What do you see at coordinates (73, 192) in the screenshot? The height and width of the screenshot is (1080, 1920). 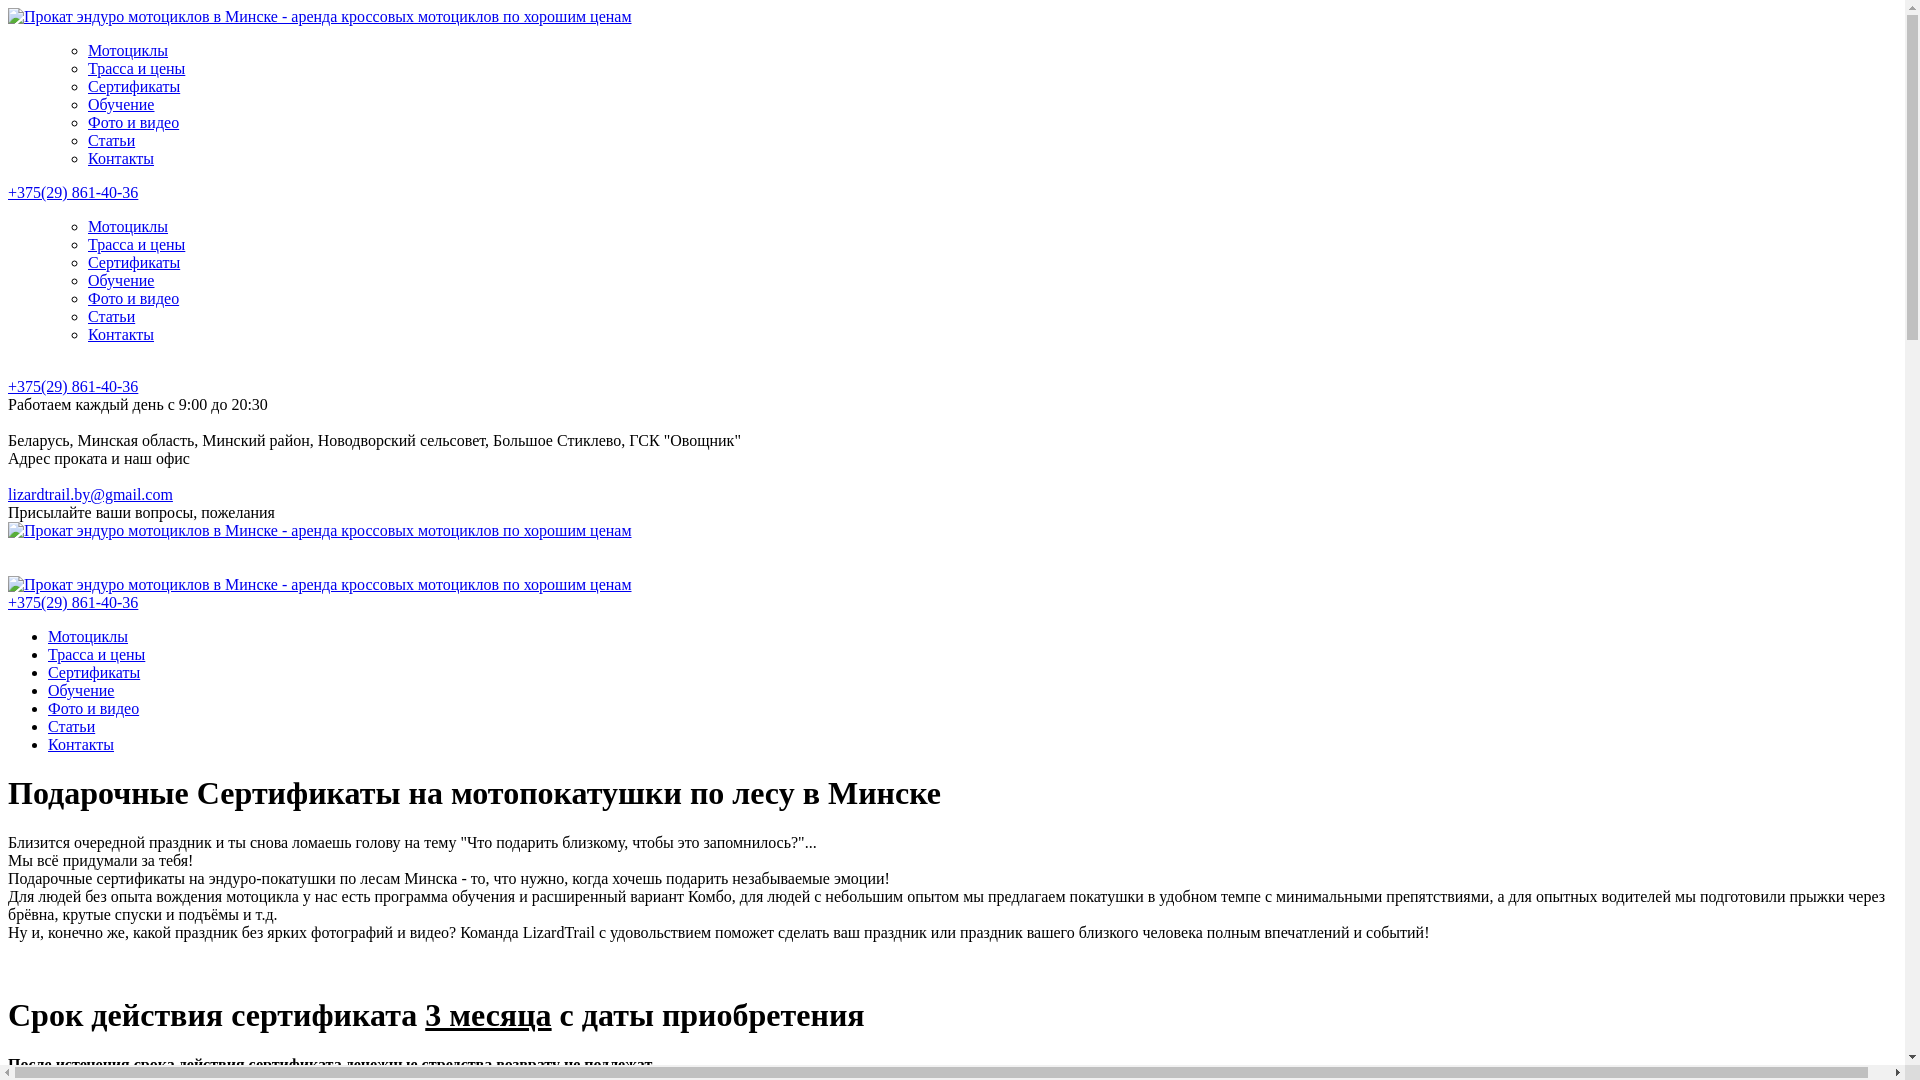 I see `+375(29) 861-40-36` at bounding box center [73, 192].